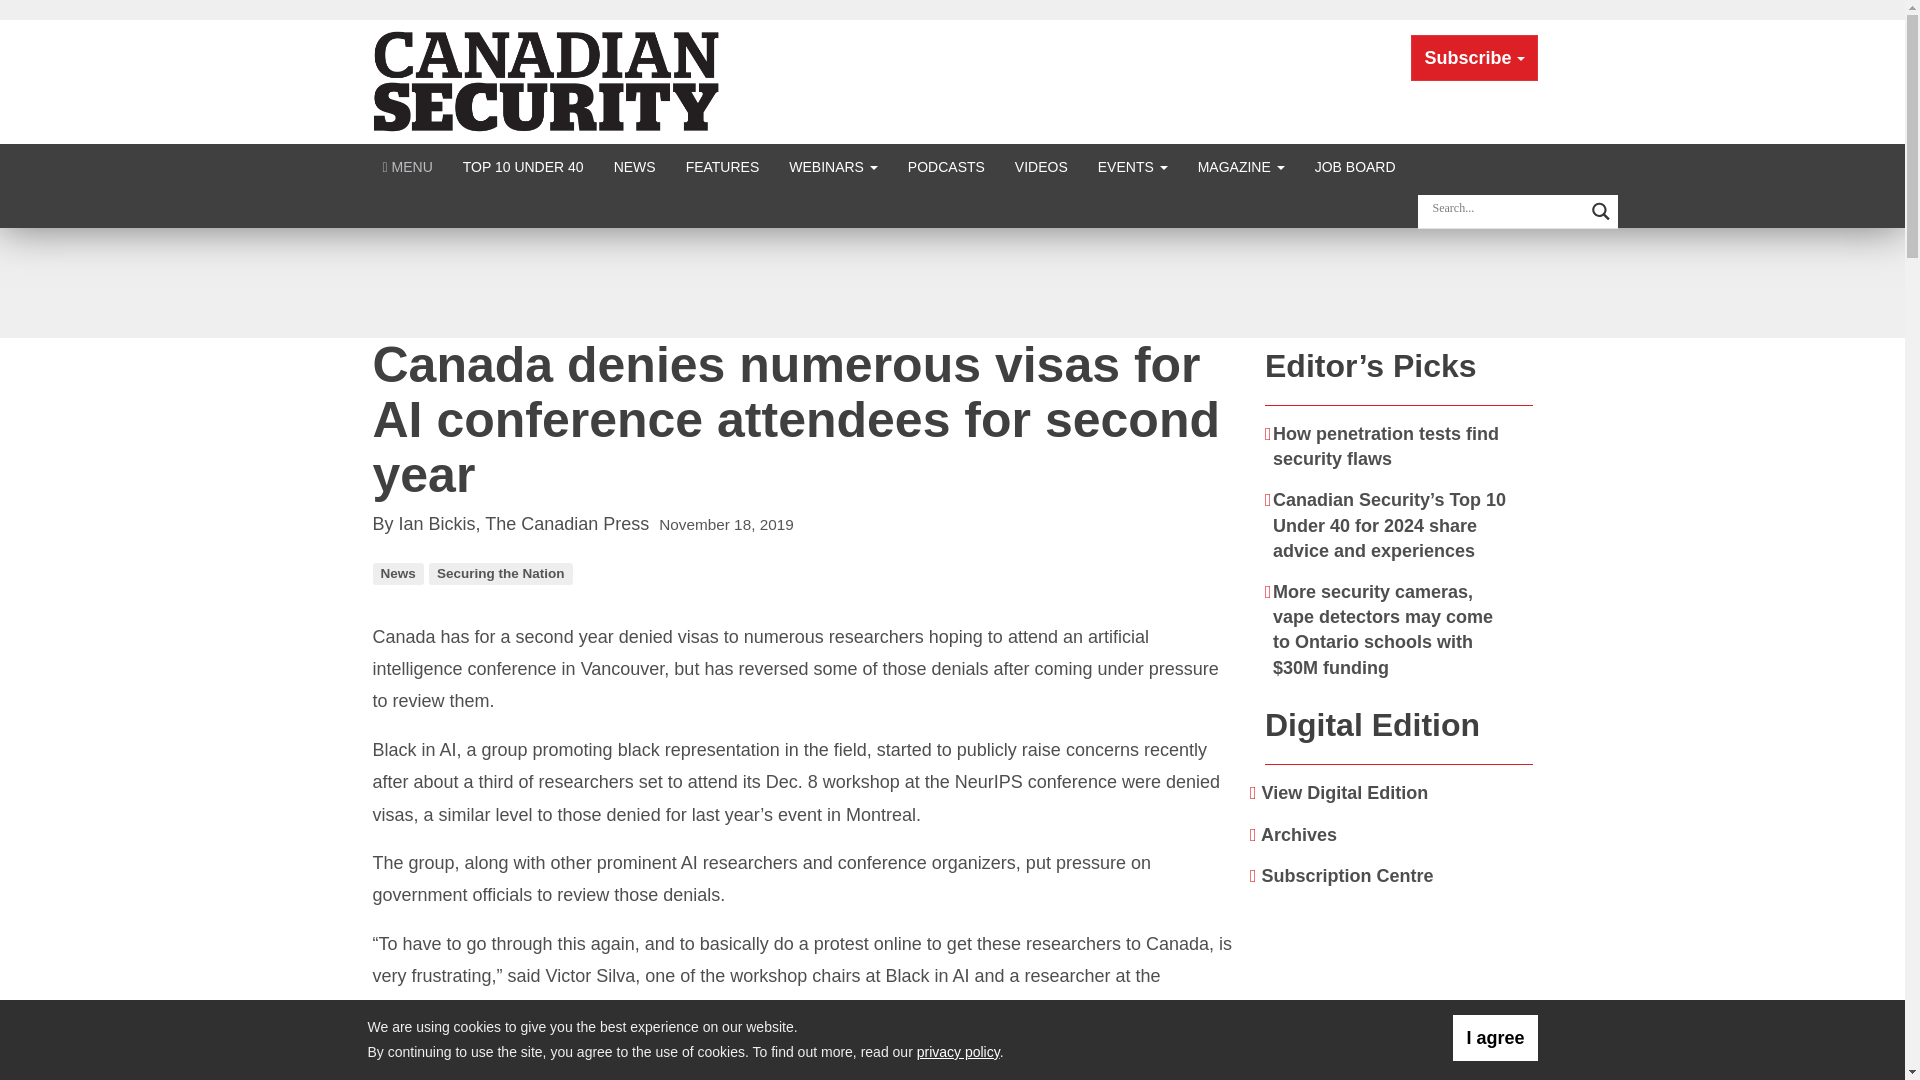  What do you see at coordinates (408, 166) in the screenshot?
I see `Click to show site navigation` at bounding box center [408, 166].